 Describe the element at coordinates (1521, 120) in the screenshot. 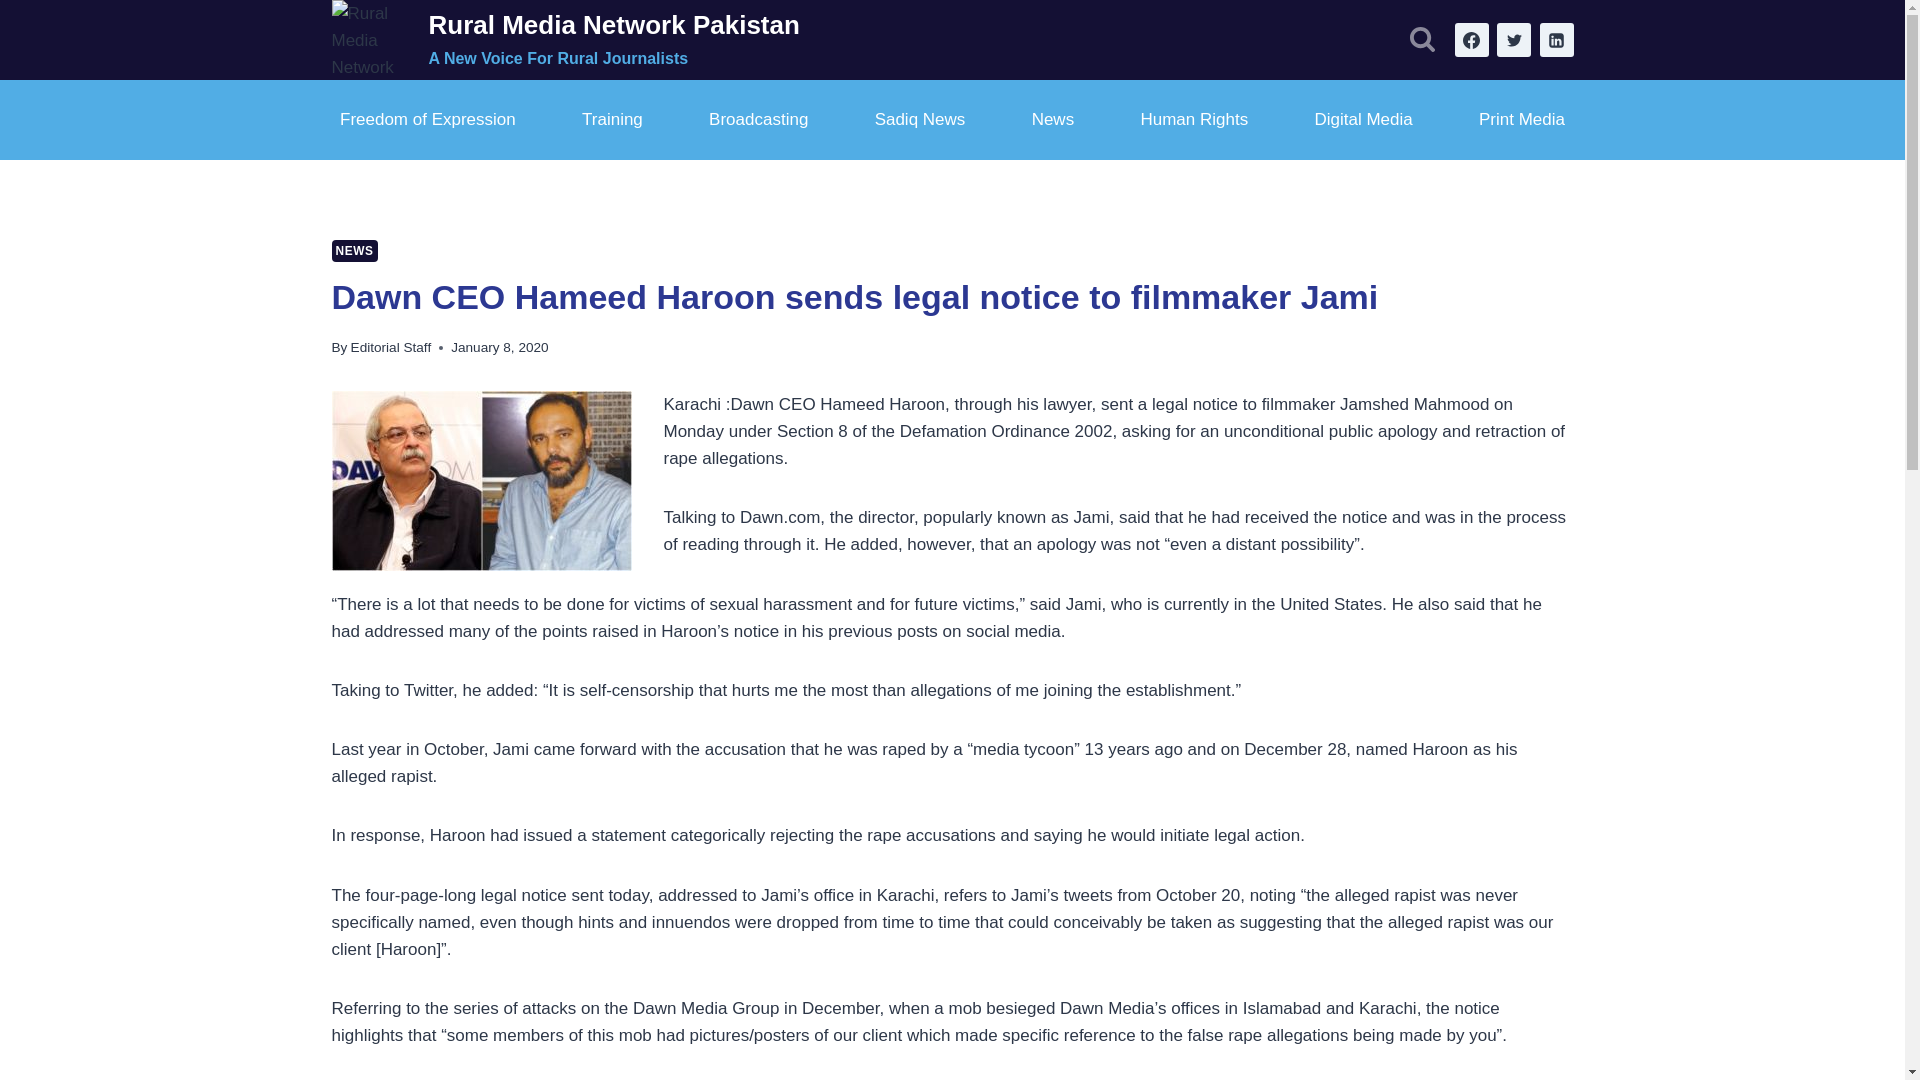

I see `Print Media` at that location.